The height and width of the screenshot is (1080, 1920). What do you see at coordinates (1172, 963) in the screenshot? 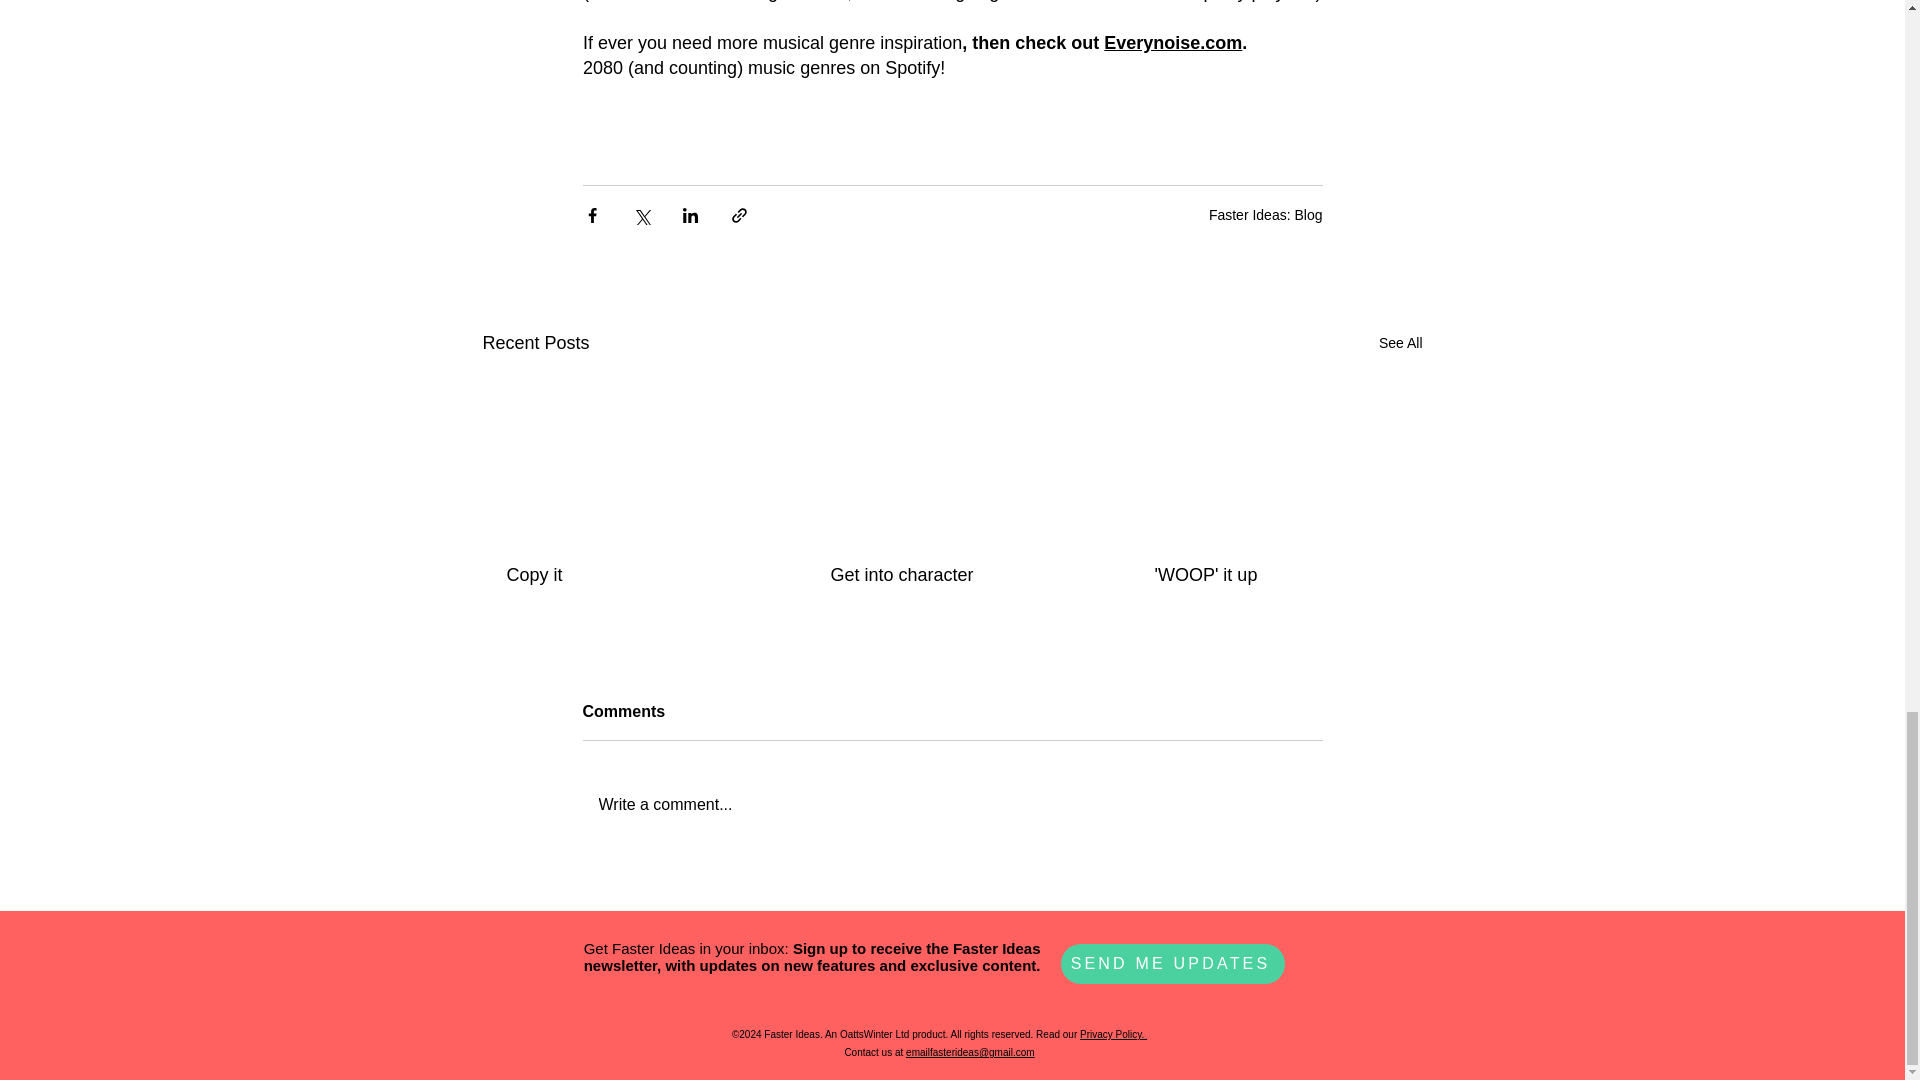
I see `SEND ME UPDATES` at bounding box center [1172, 963].